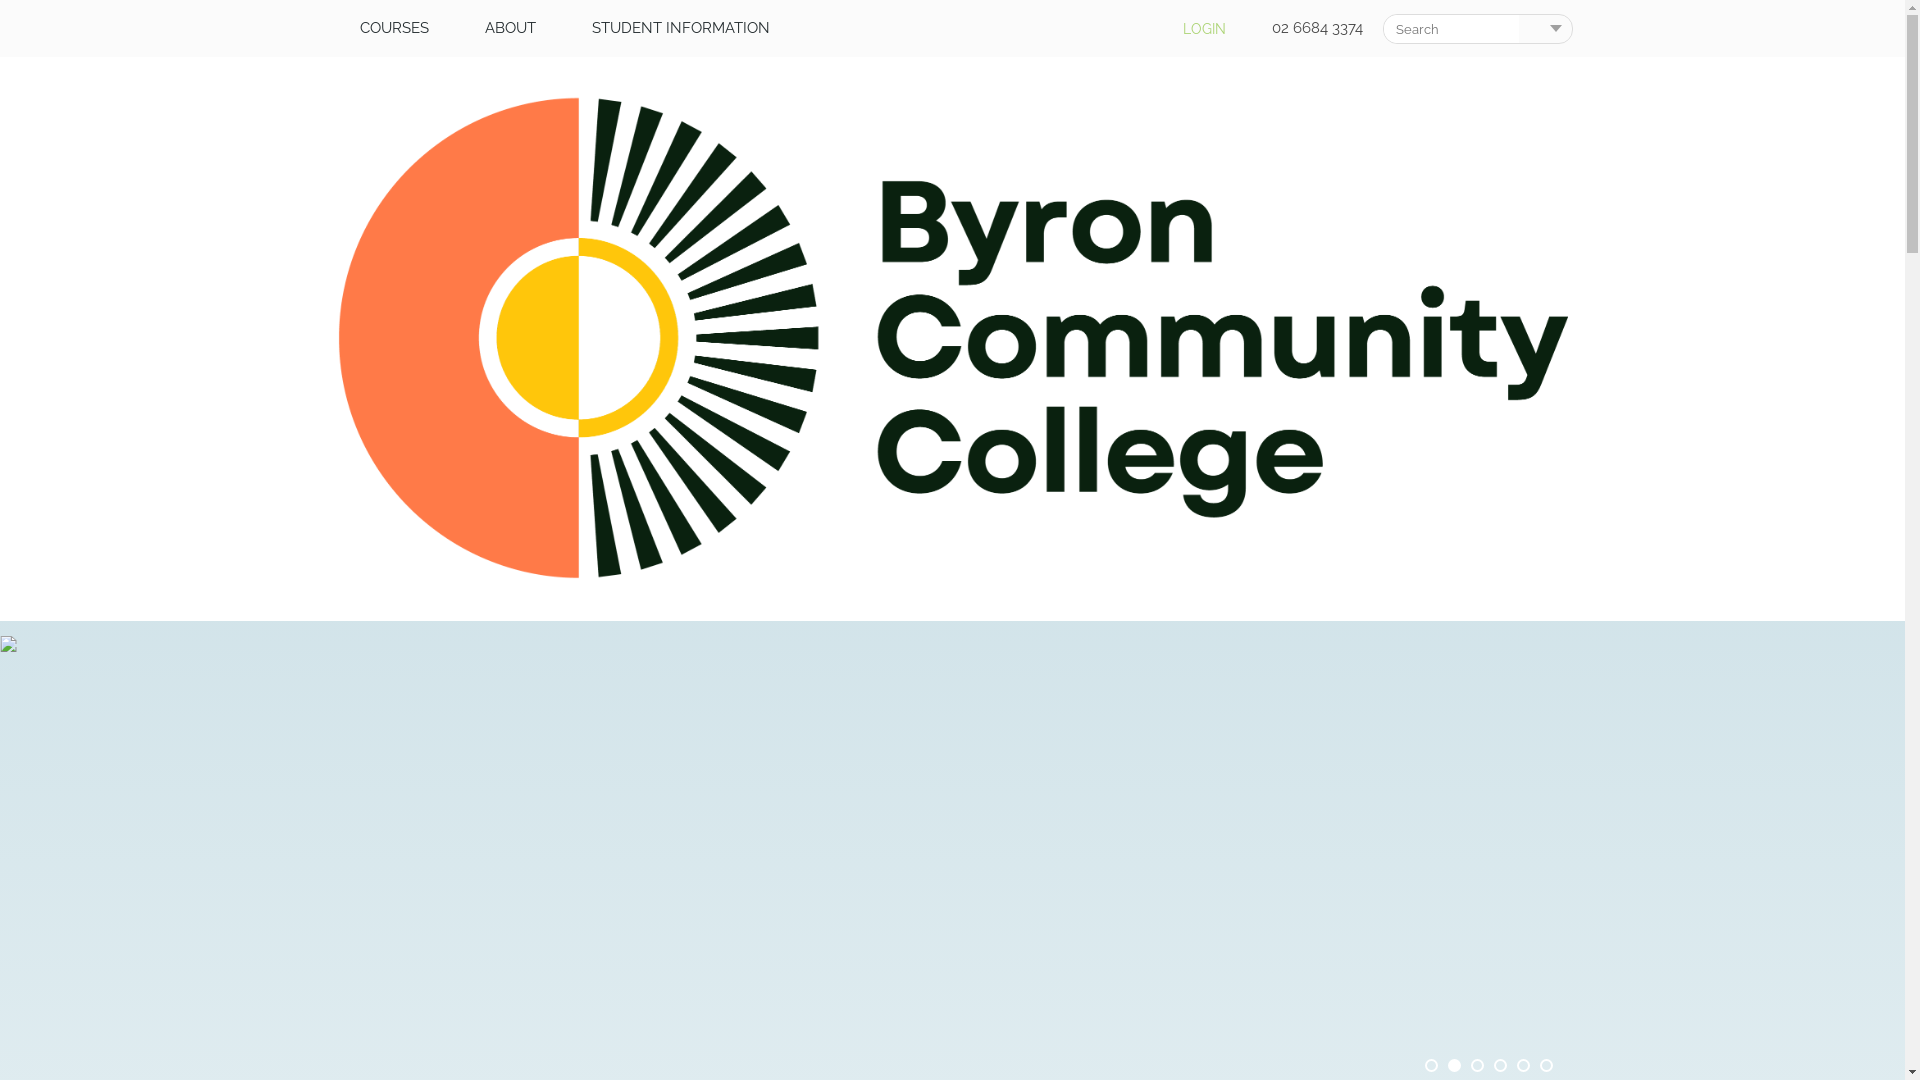  Describe the element at coordinates (510, 28) in the screenshot. I see `ABOUT` at that location.